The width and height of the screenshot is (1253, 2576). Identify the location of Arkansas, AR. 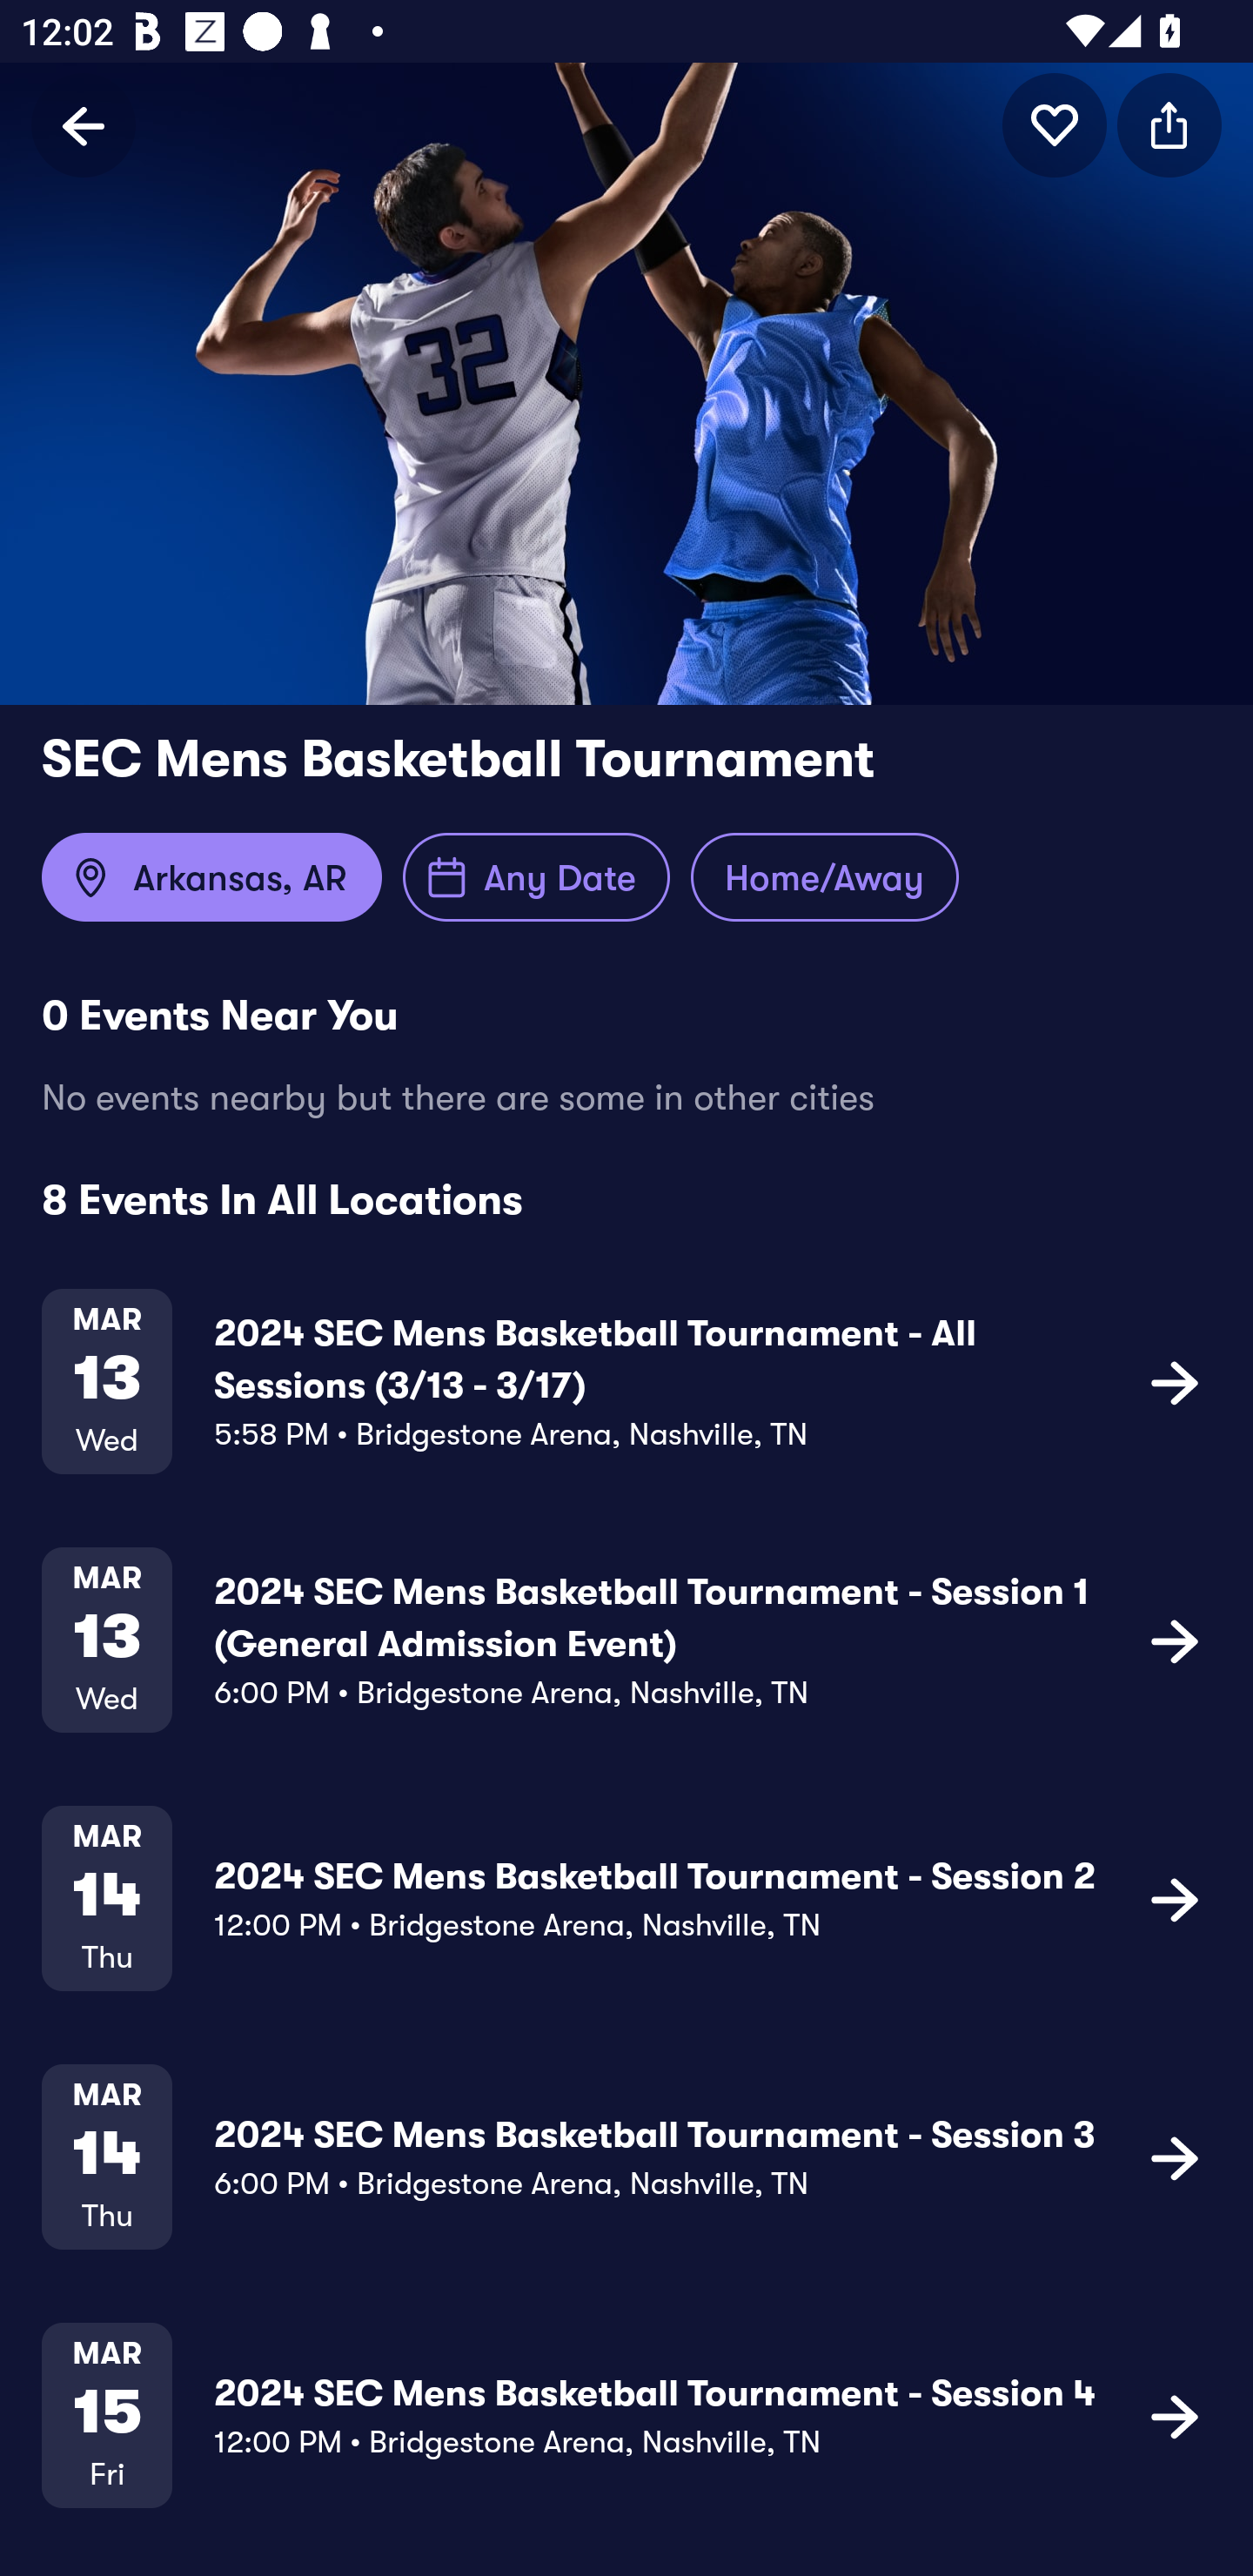
(211, 877).